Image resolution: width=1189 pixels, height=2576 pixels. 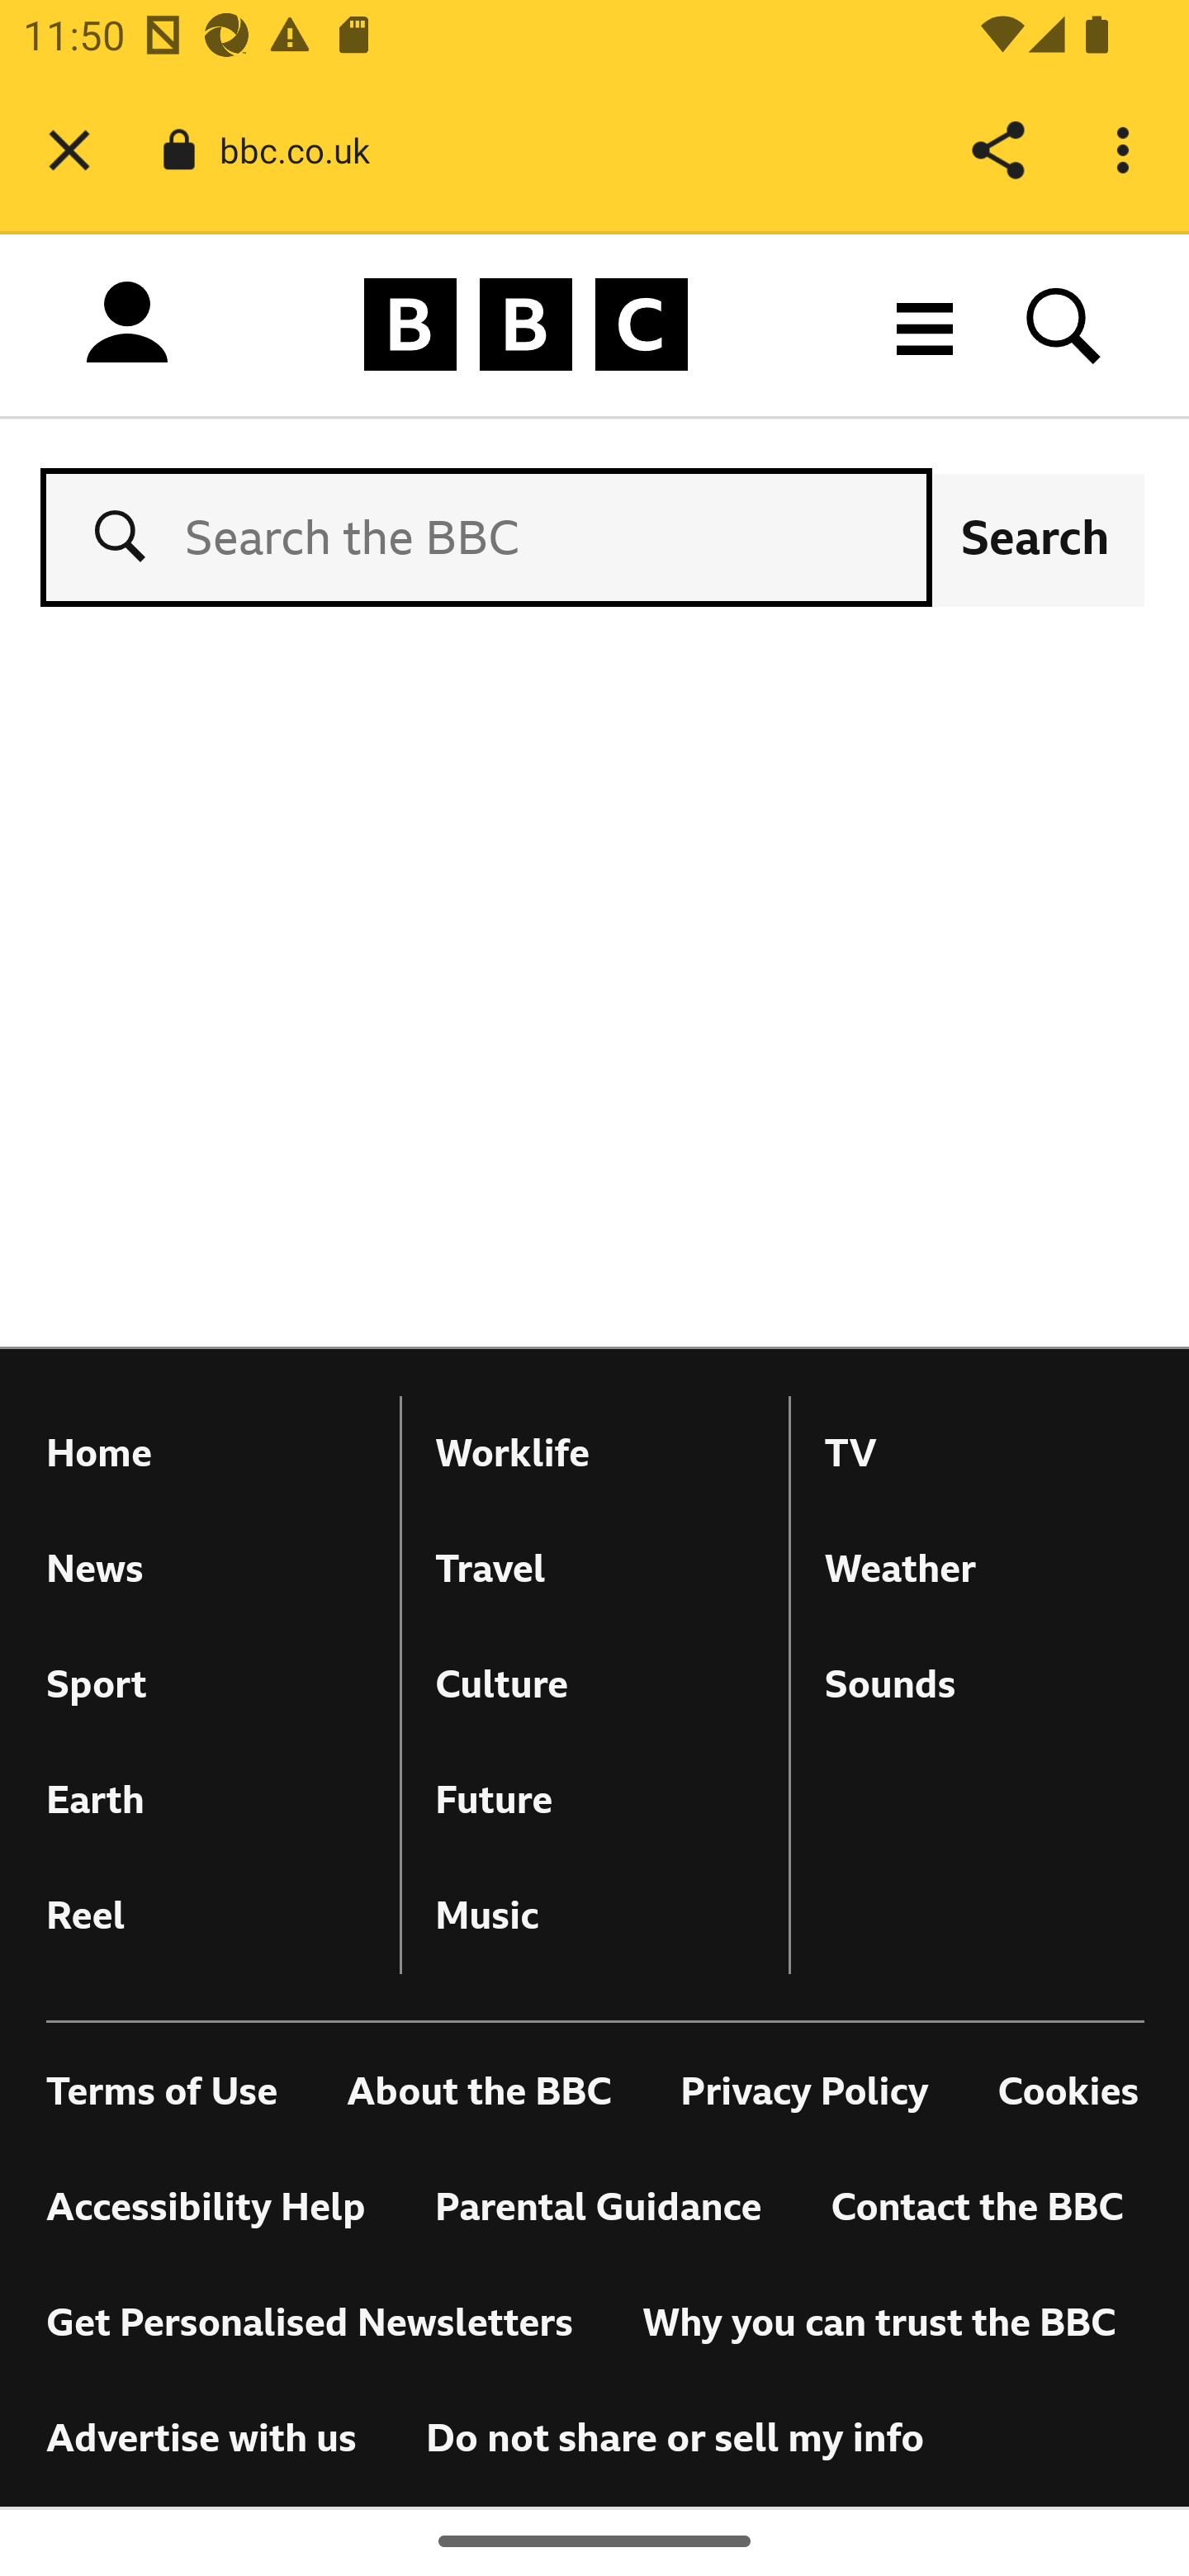 What do you see at coordinates (595, 1684) in the screenshot?
I see `Culture` at bounding box center [595, 1684].